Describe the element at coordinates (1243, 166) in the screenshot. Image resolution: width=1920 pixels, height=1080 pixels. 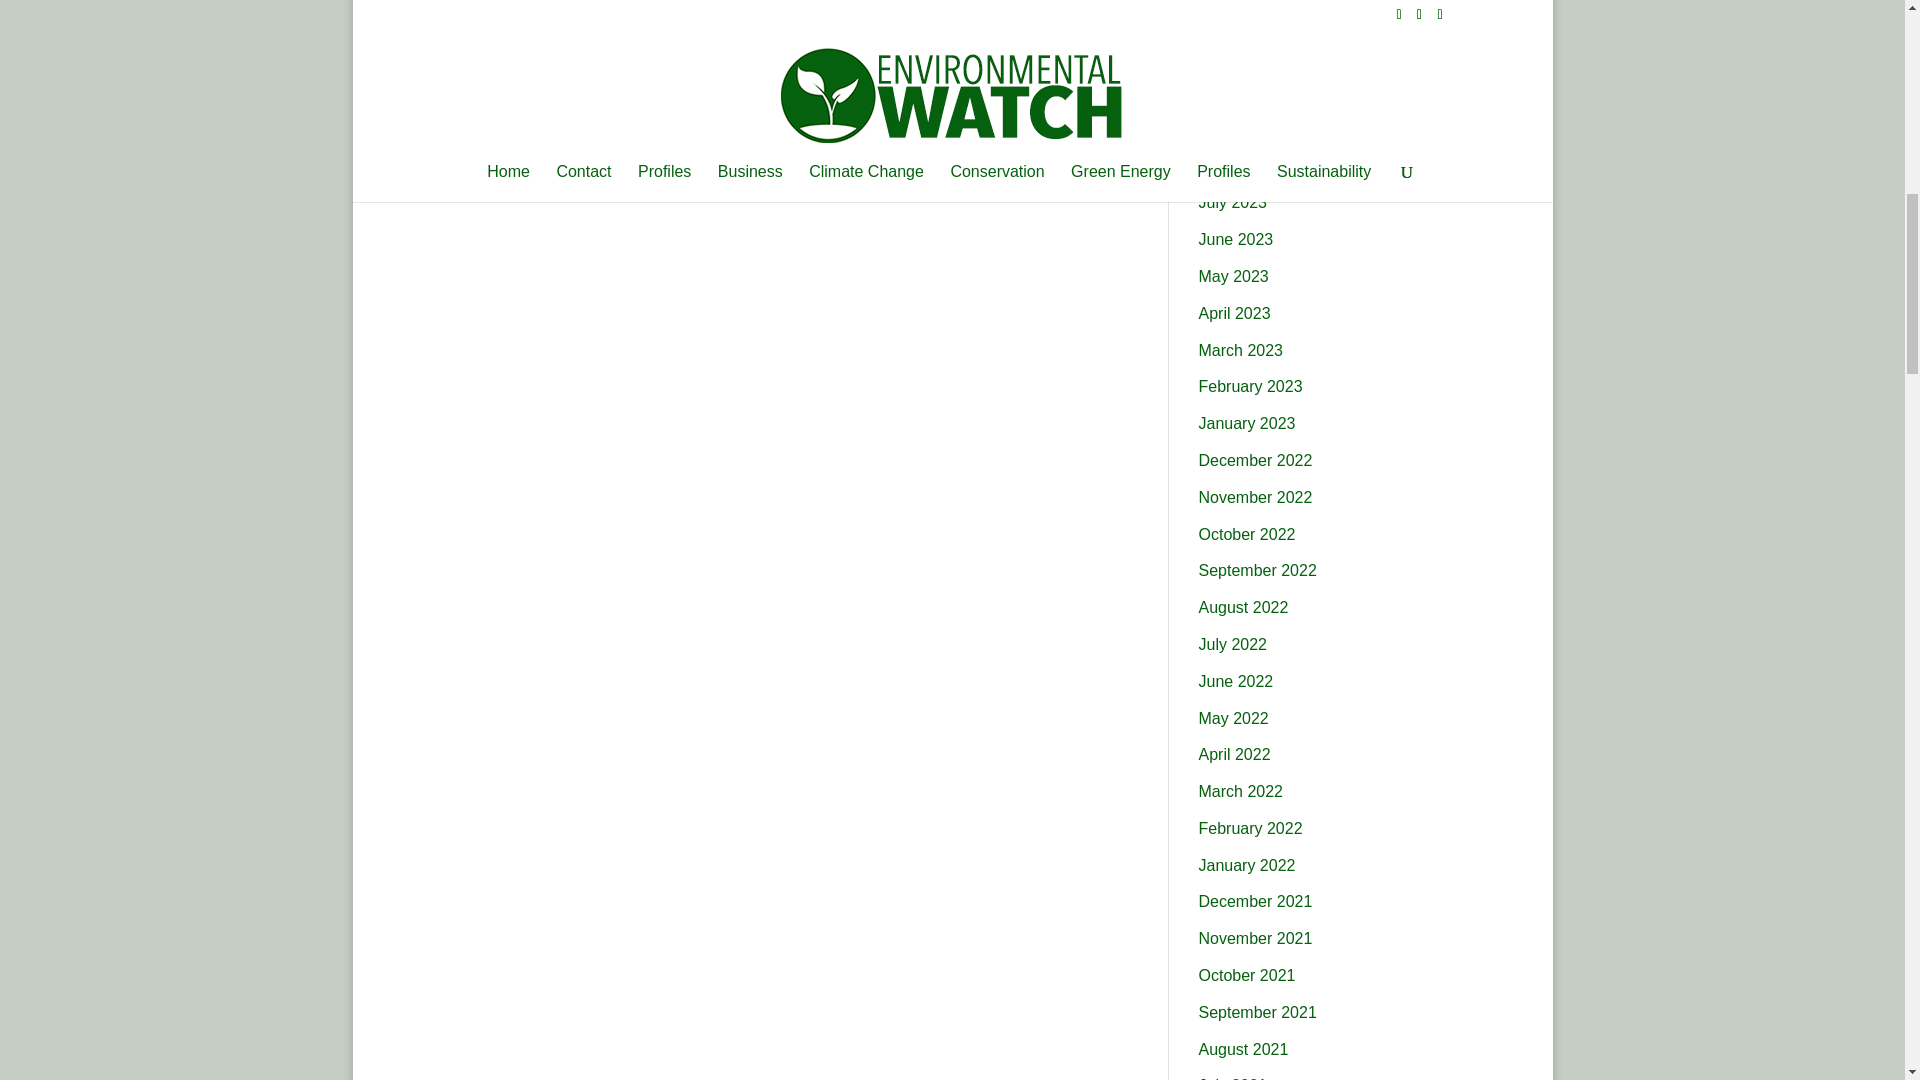
I see `August 2023` at that location.